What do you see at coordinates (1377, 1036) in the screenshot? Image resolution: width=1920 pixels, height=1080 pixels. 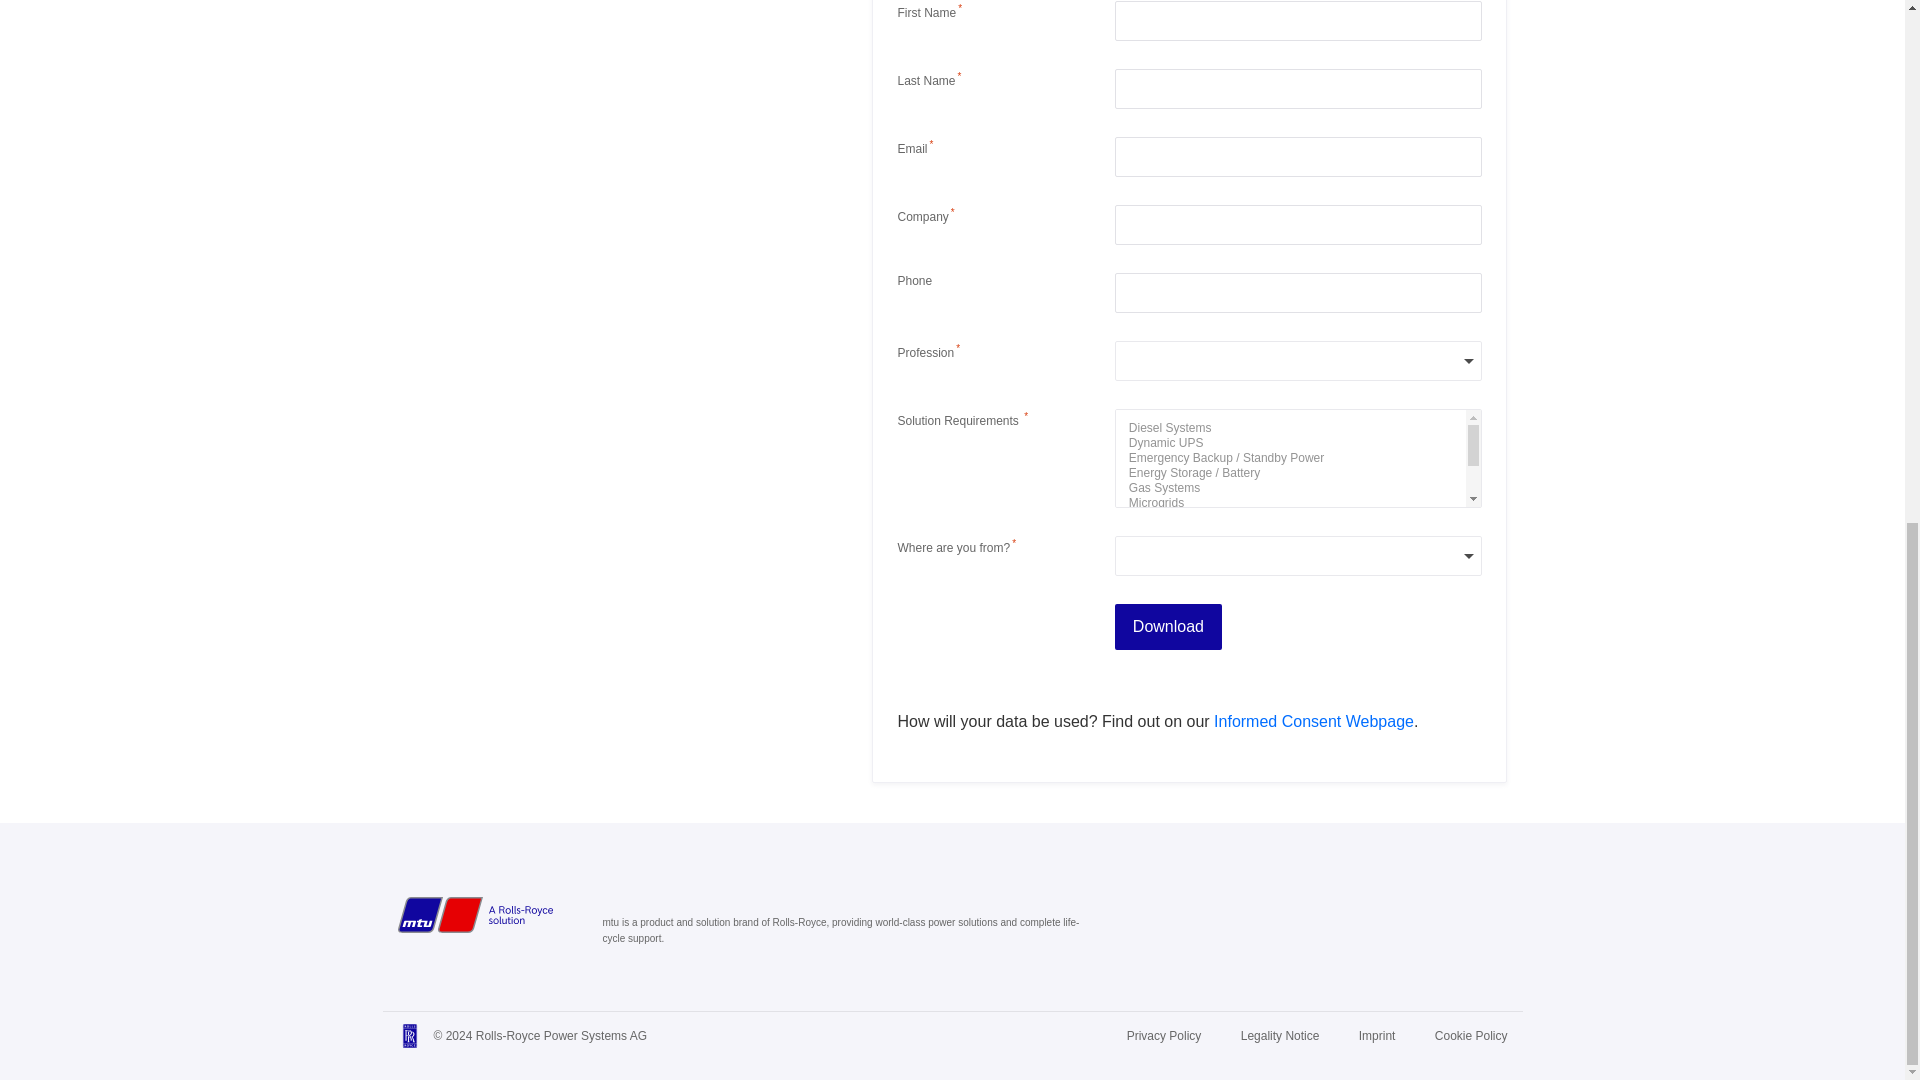 I see `Imprint` at bounding box center [1377, 1036].